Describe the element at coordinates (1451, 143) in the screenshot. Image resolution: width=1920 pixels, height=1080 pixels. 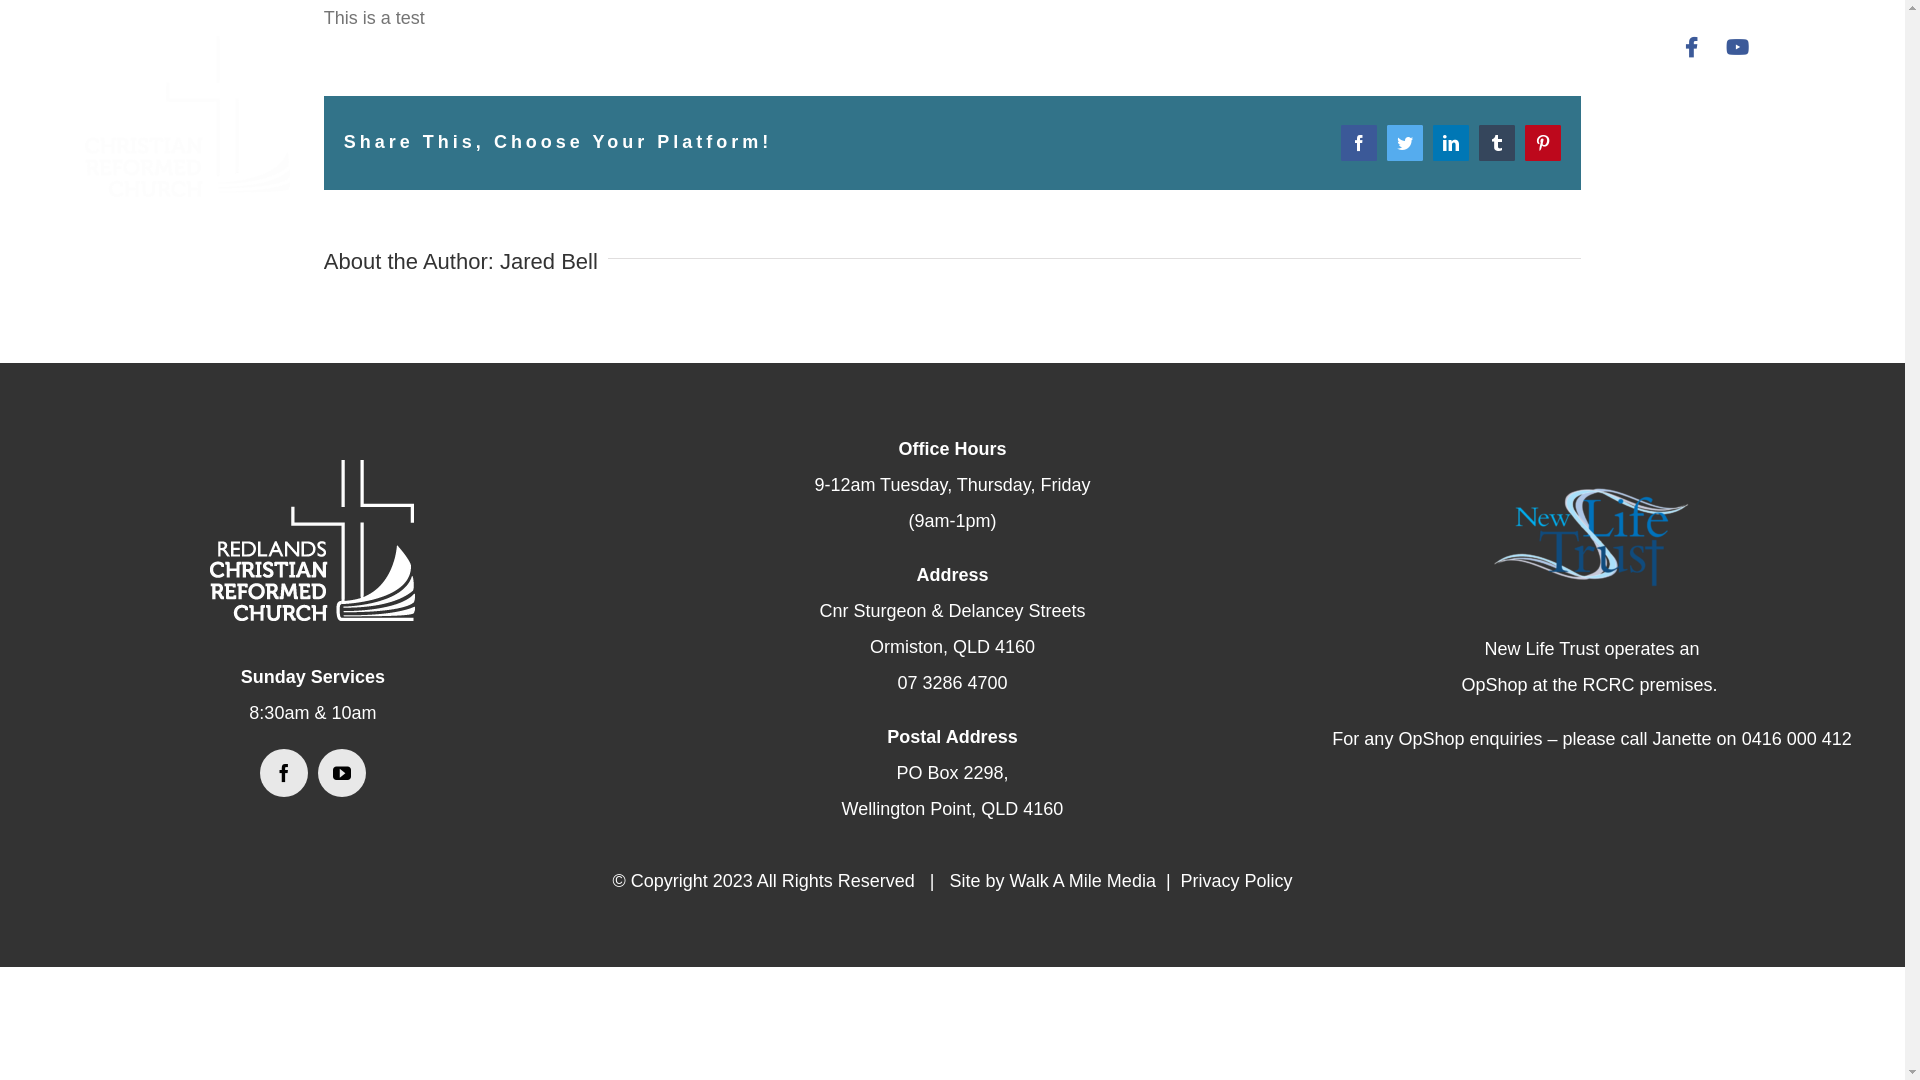
I see `LinkedIn` at that location.